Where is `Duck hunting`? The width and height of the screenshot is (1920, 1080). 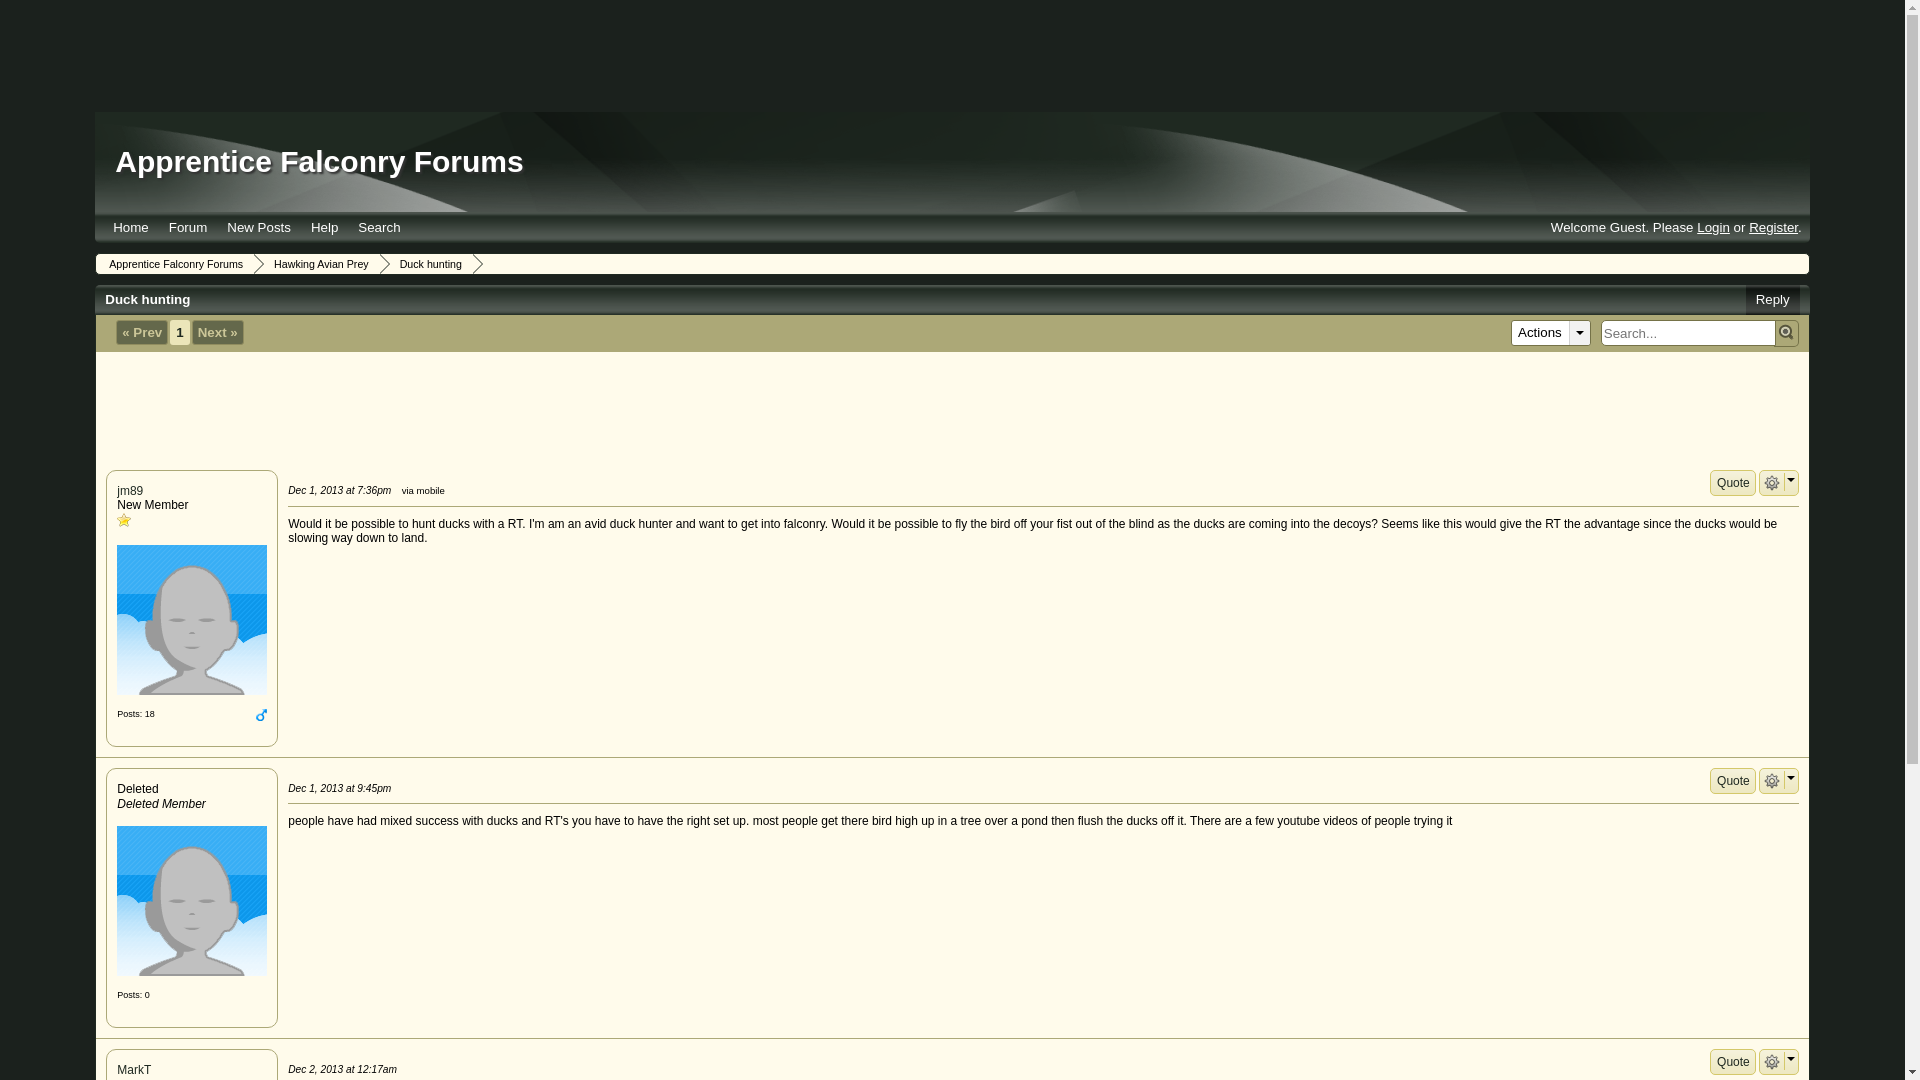 Duck hunting is located at coordinates (428, 264).